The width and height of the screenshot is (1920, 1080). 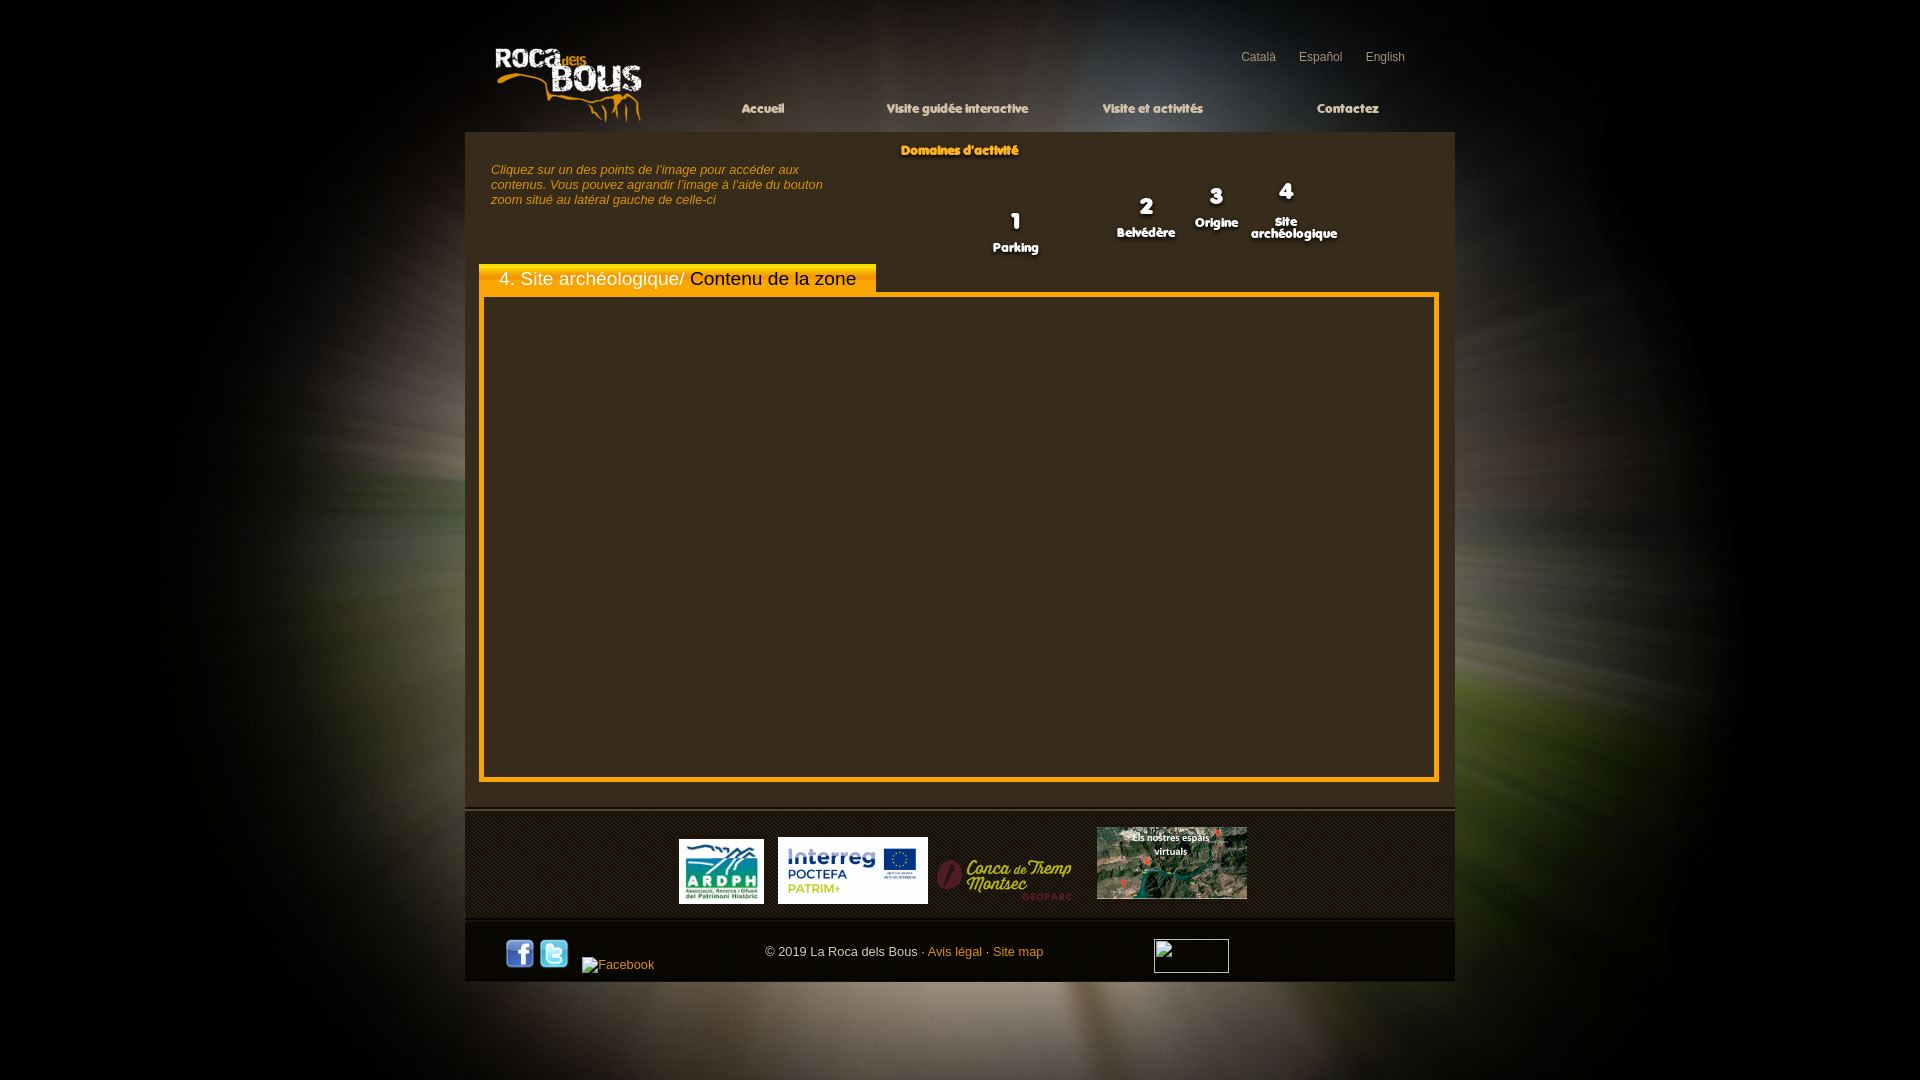 I want to click on Site map, so click(x=1018, y=952).